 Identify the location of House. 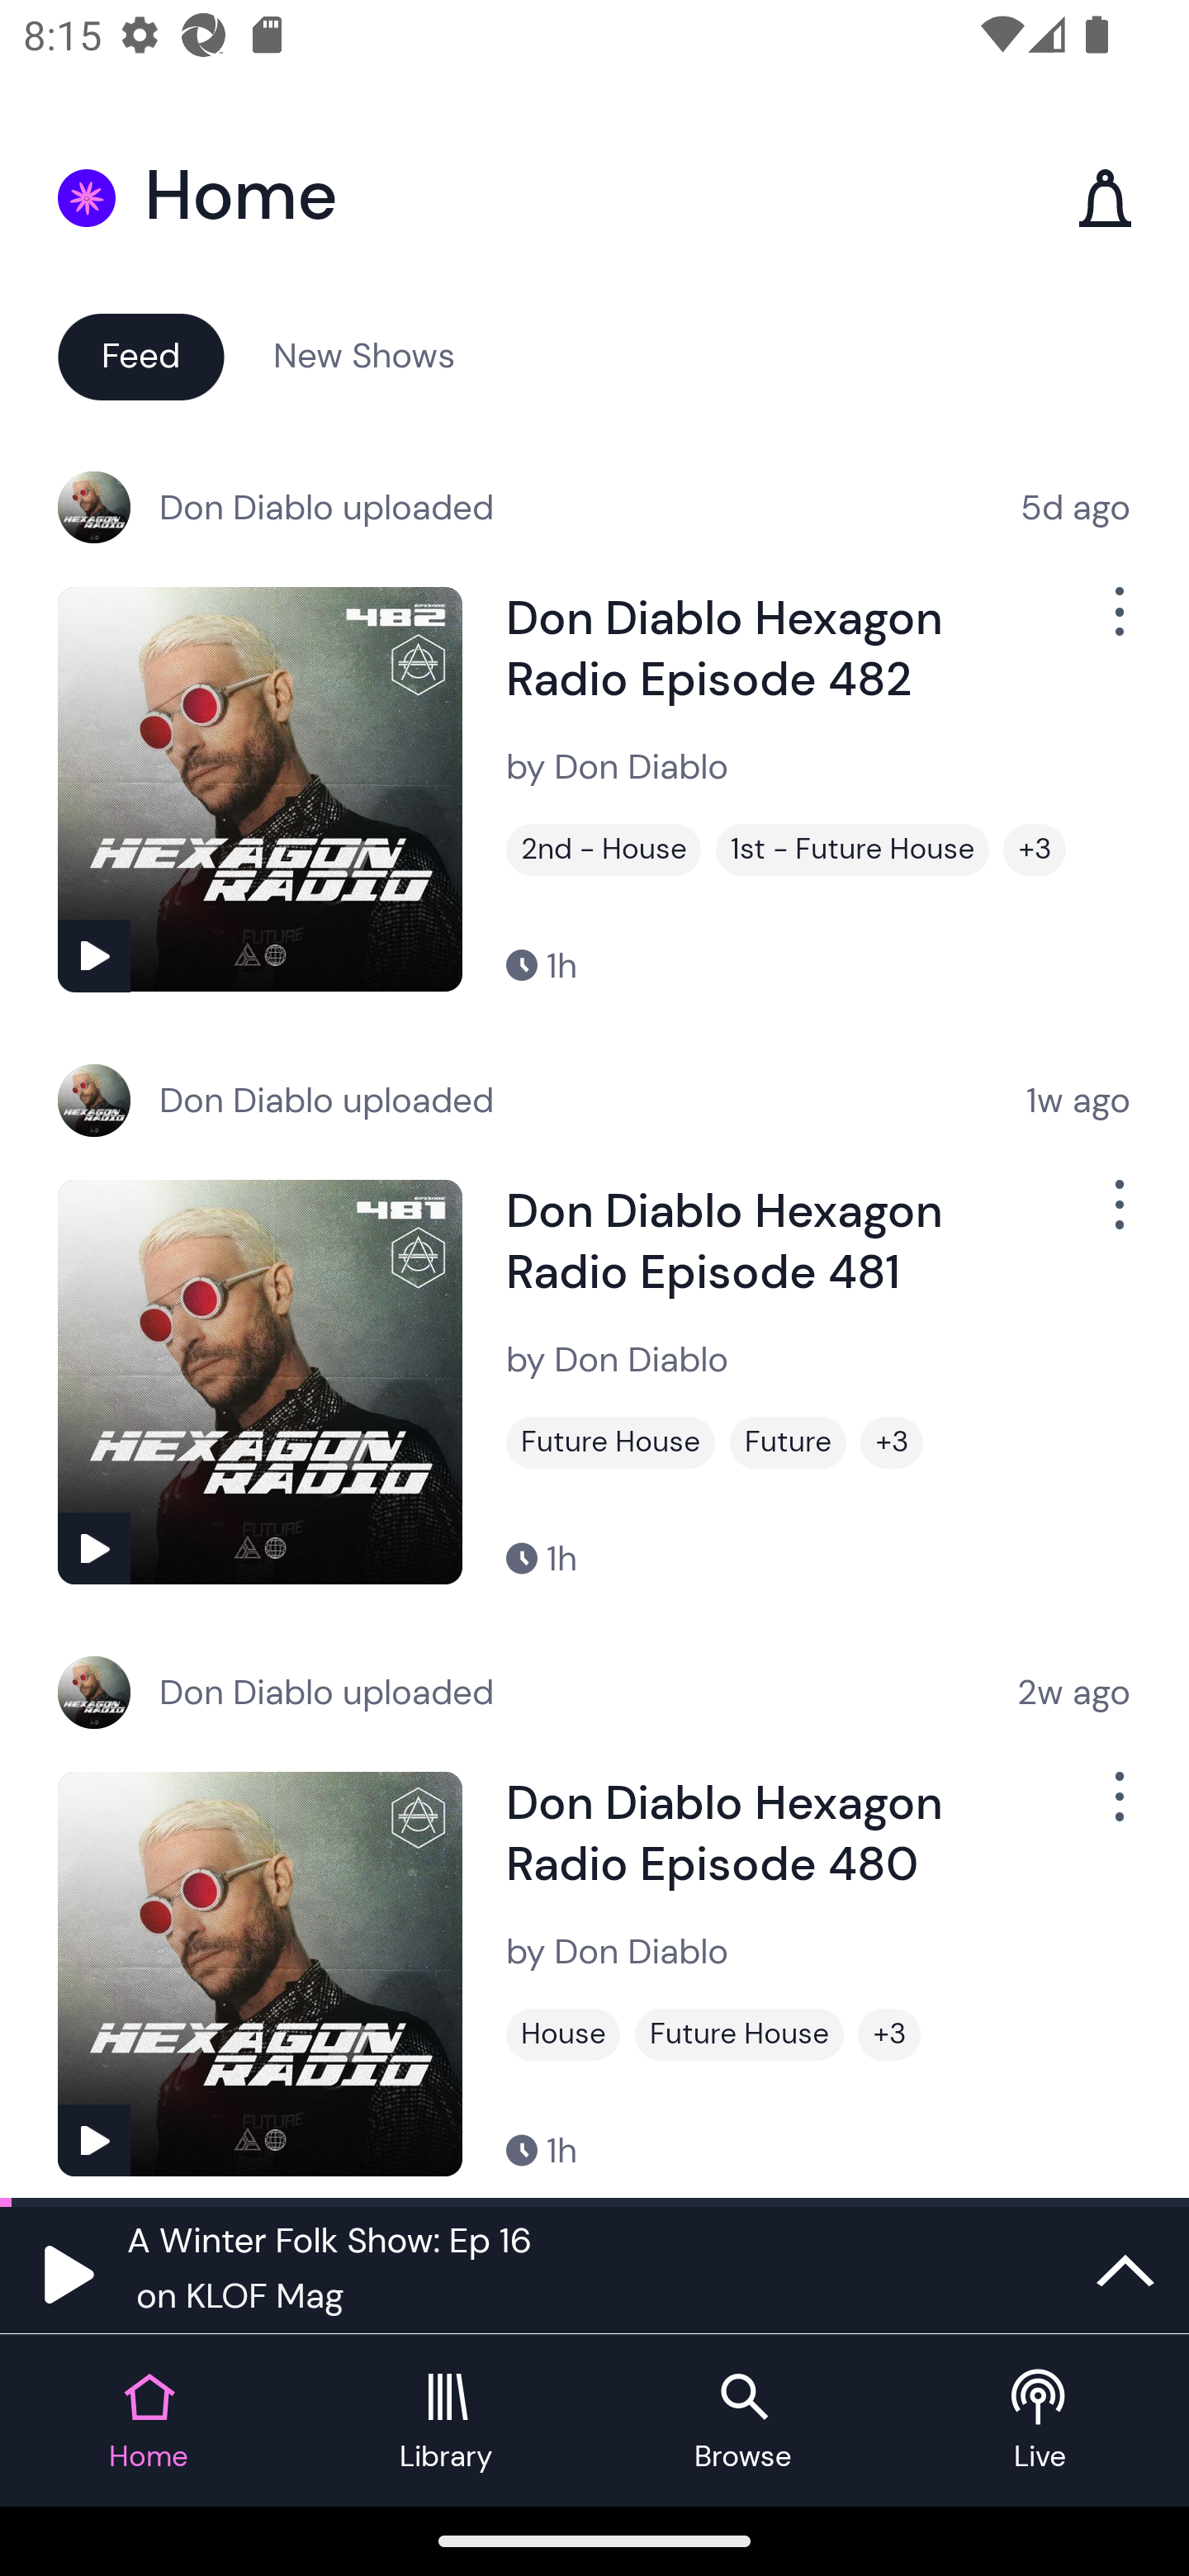
(563, 2034).